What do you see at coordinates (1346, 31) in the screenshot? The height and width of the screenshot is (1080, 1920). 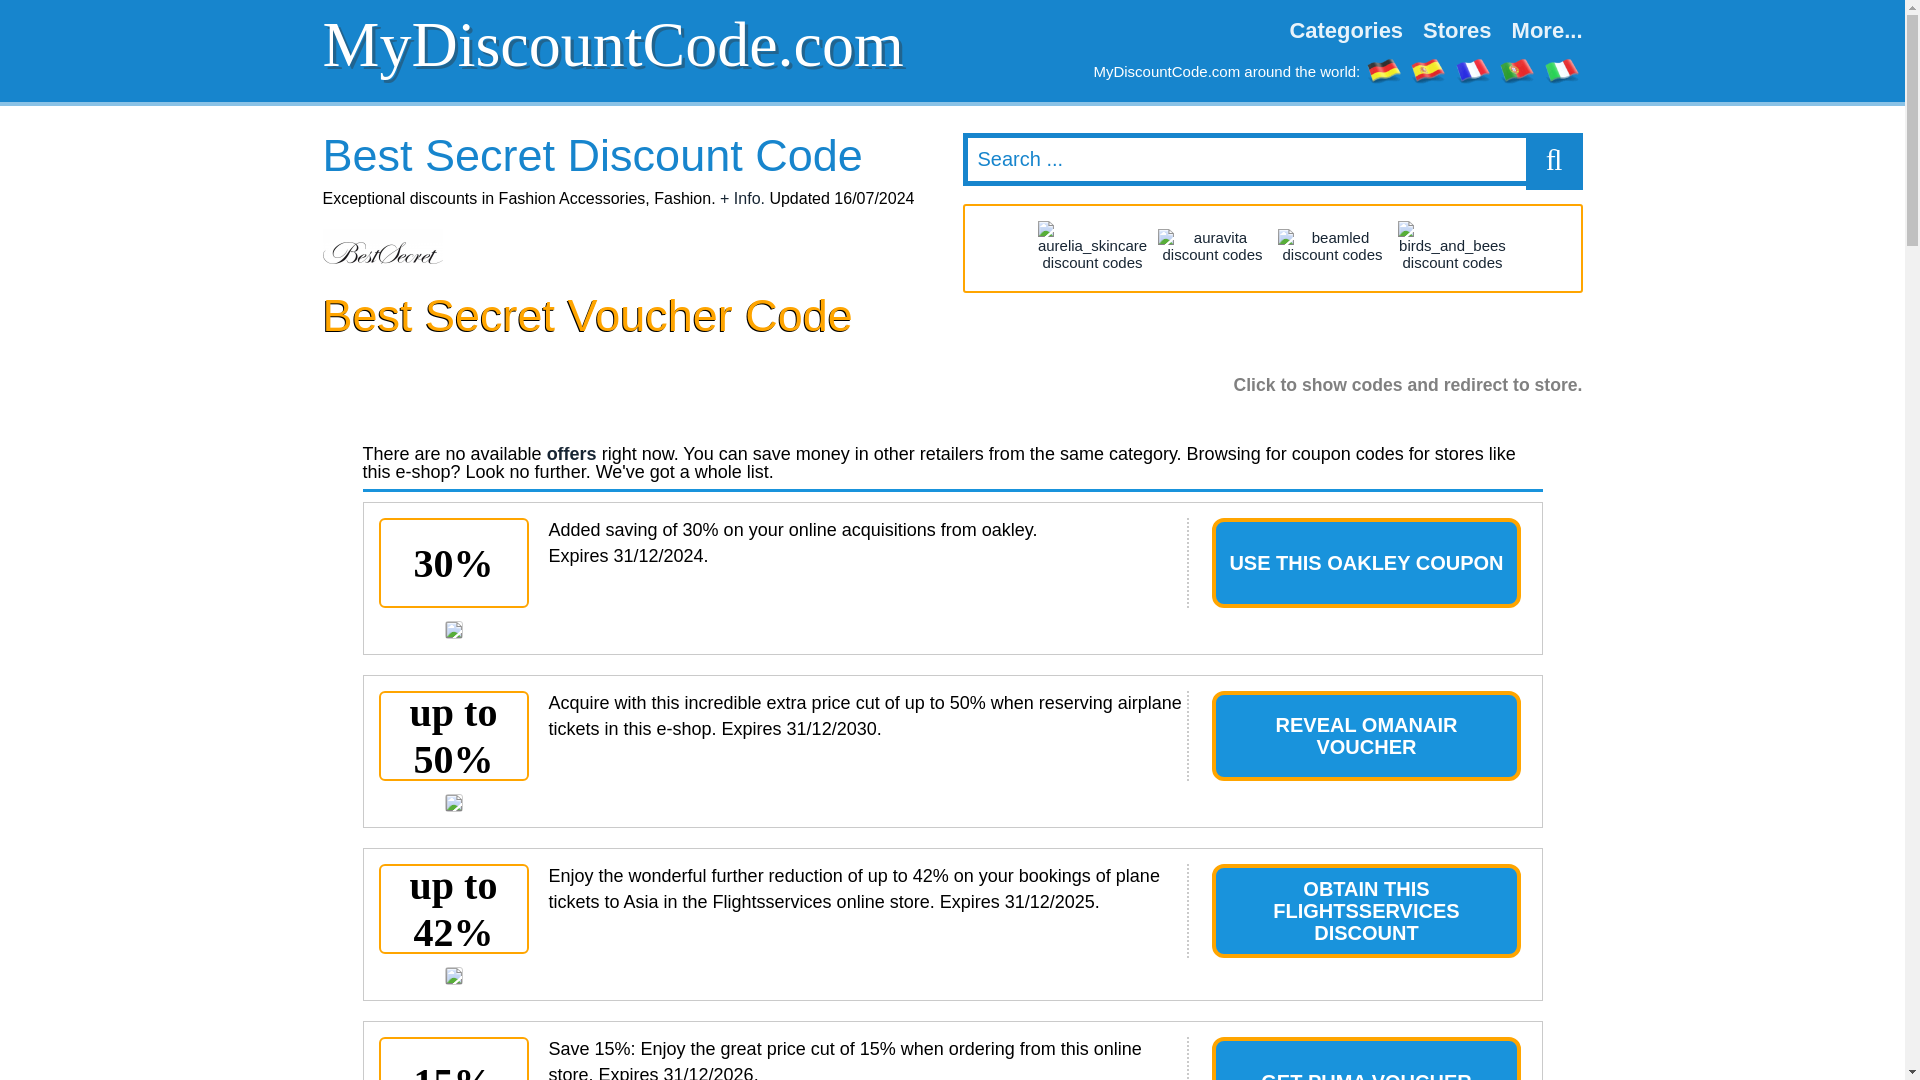 I see `Categories` at bounding box center [1346, 31].